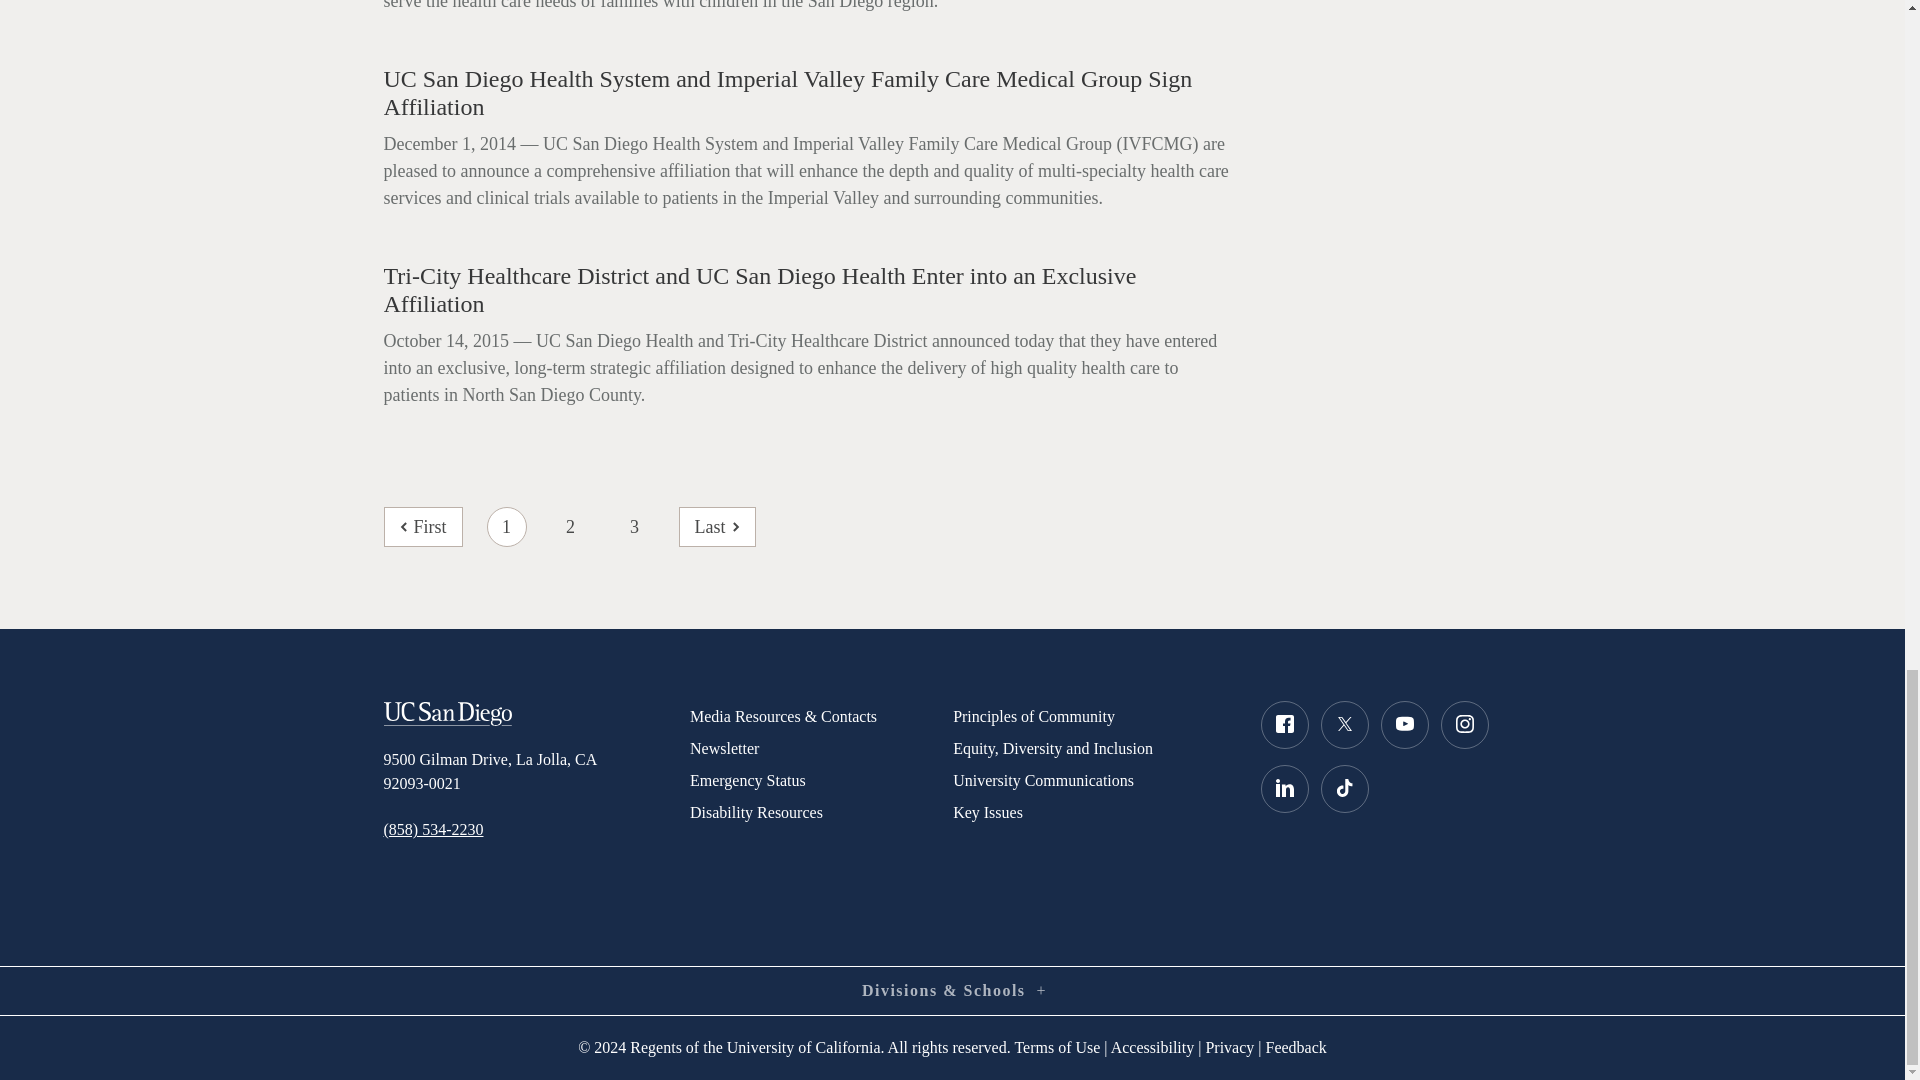 The image size is (1920, 1080). What do you see at coordinates (820, 780) in the screenshot?
I see `Emergency Status` at bounding box center [820, 780].